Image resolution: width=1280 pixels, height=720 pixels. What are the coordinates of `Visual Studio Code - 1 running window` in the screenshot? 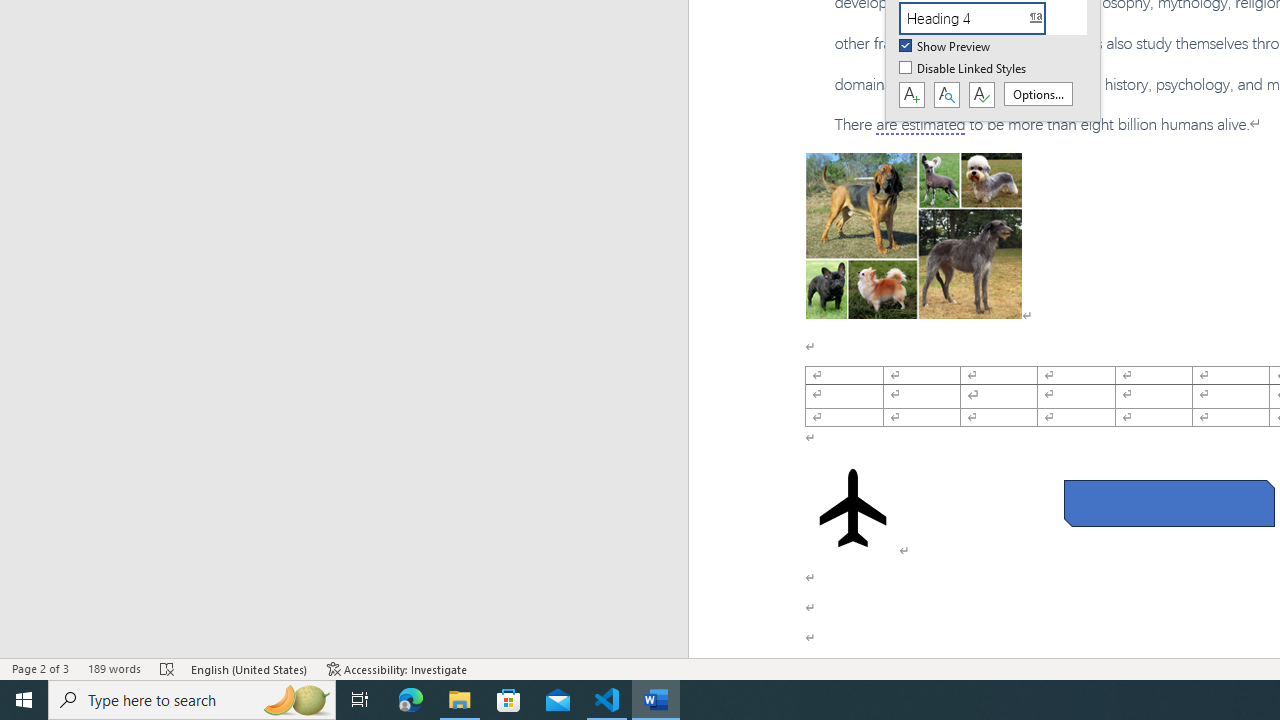 It's located at (607, 700).